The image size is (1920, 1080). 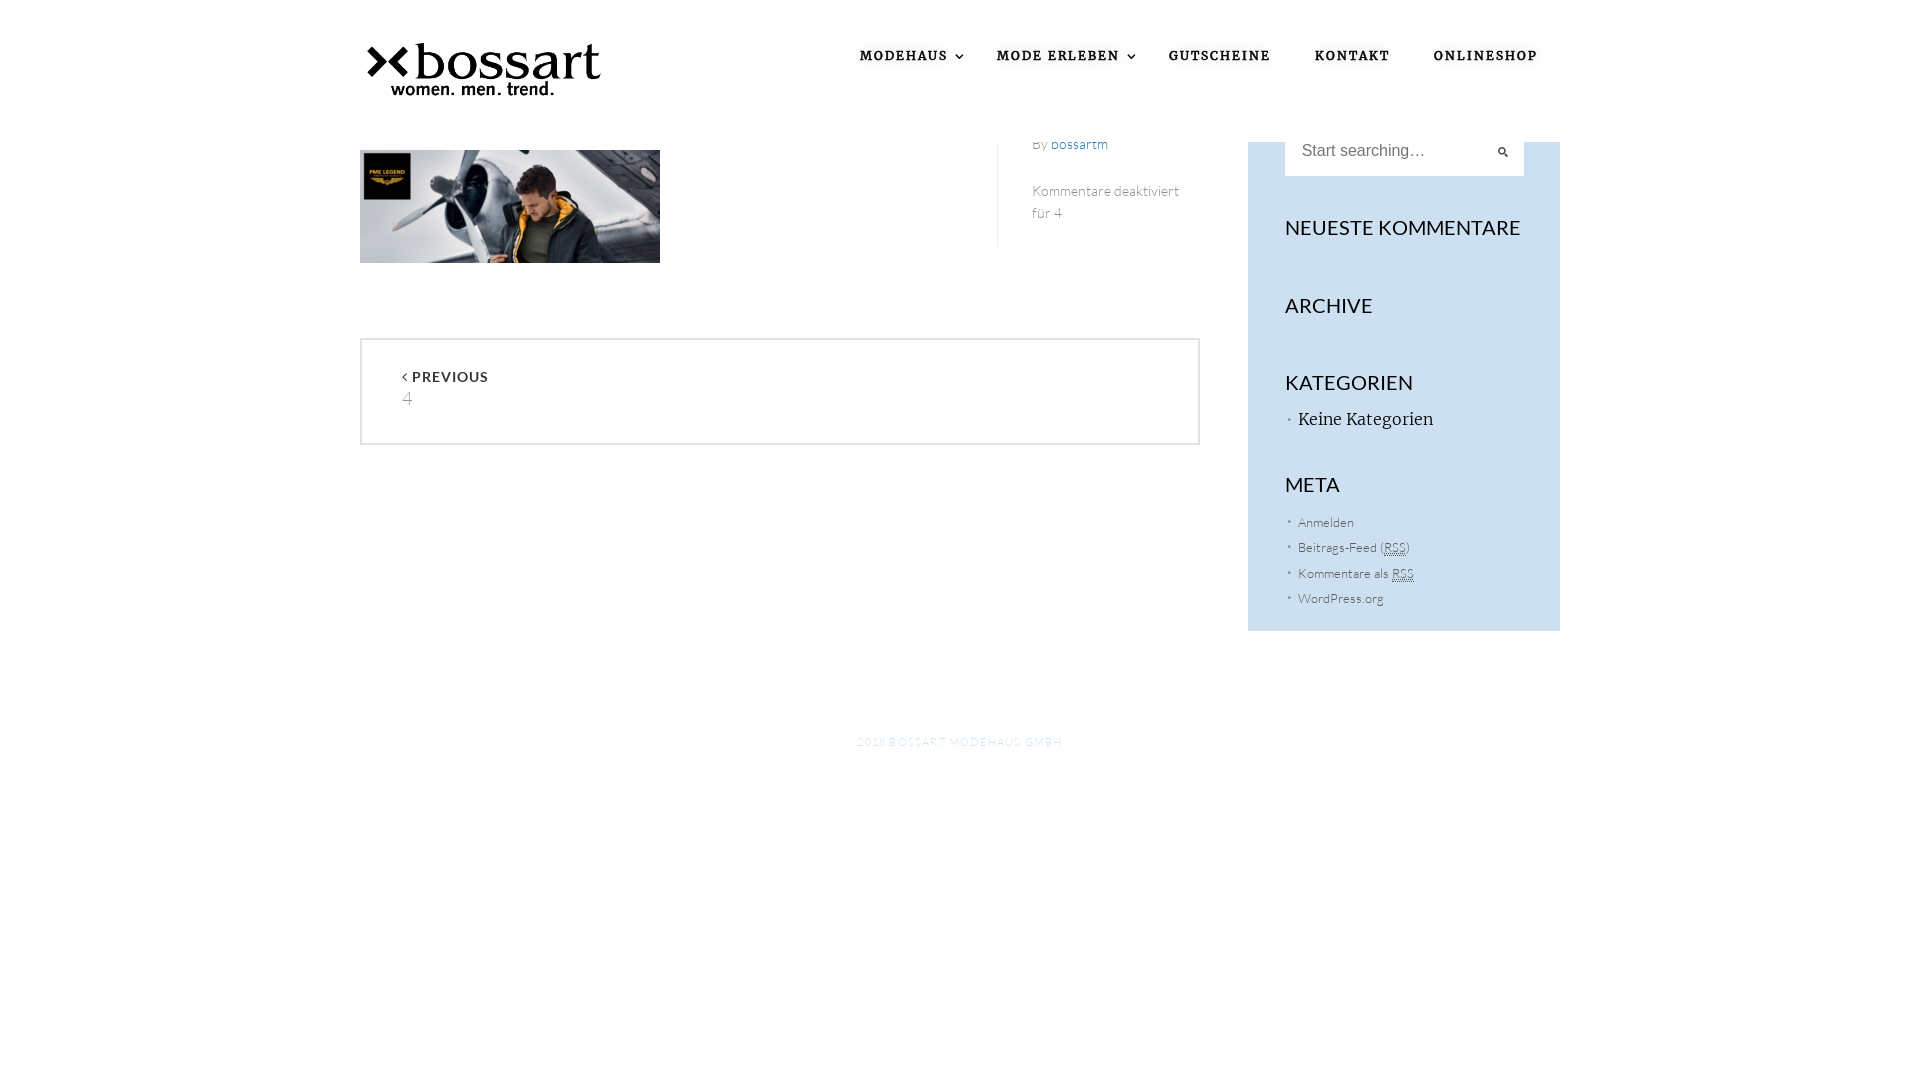 I want to click on PREVIOUS
4, so click(x=591, y=391).